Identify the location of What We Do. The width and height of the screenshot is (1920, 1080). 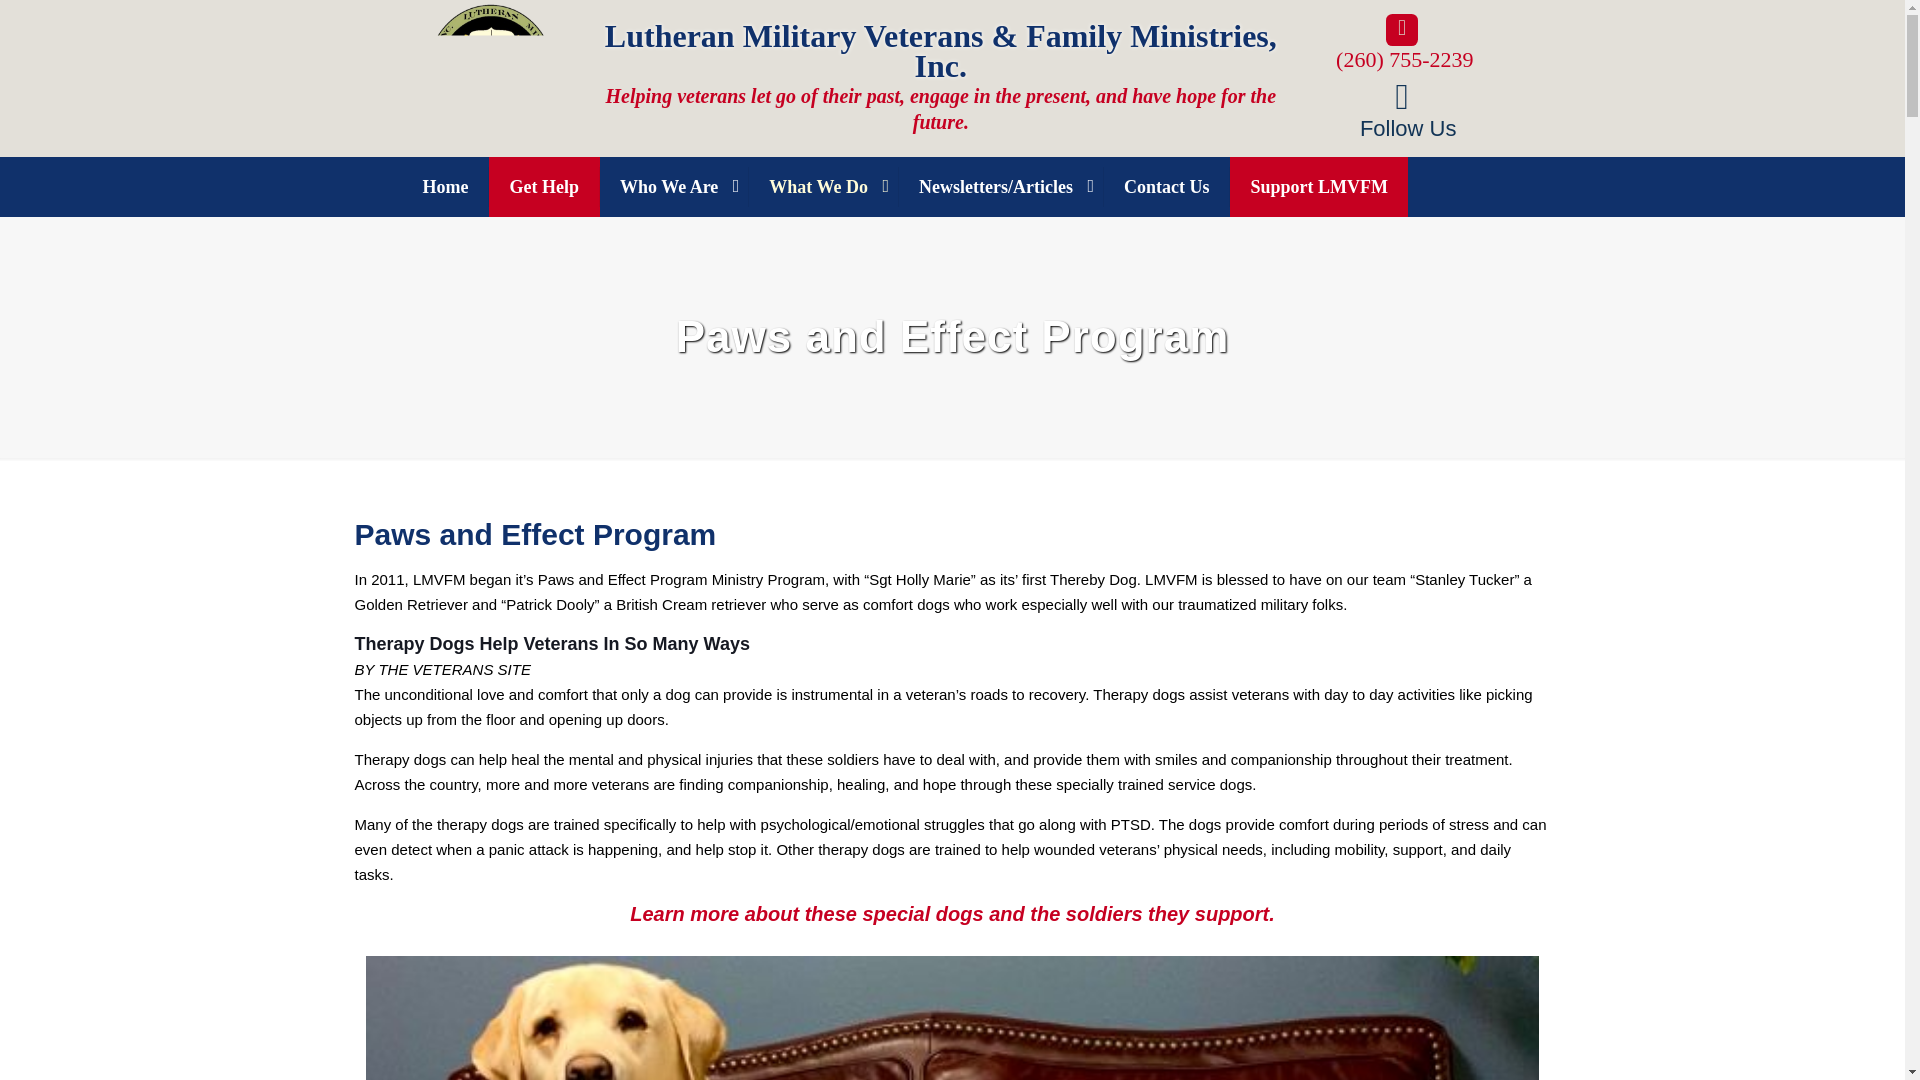
(823, 186).